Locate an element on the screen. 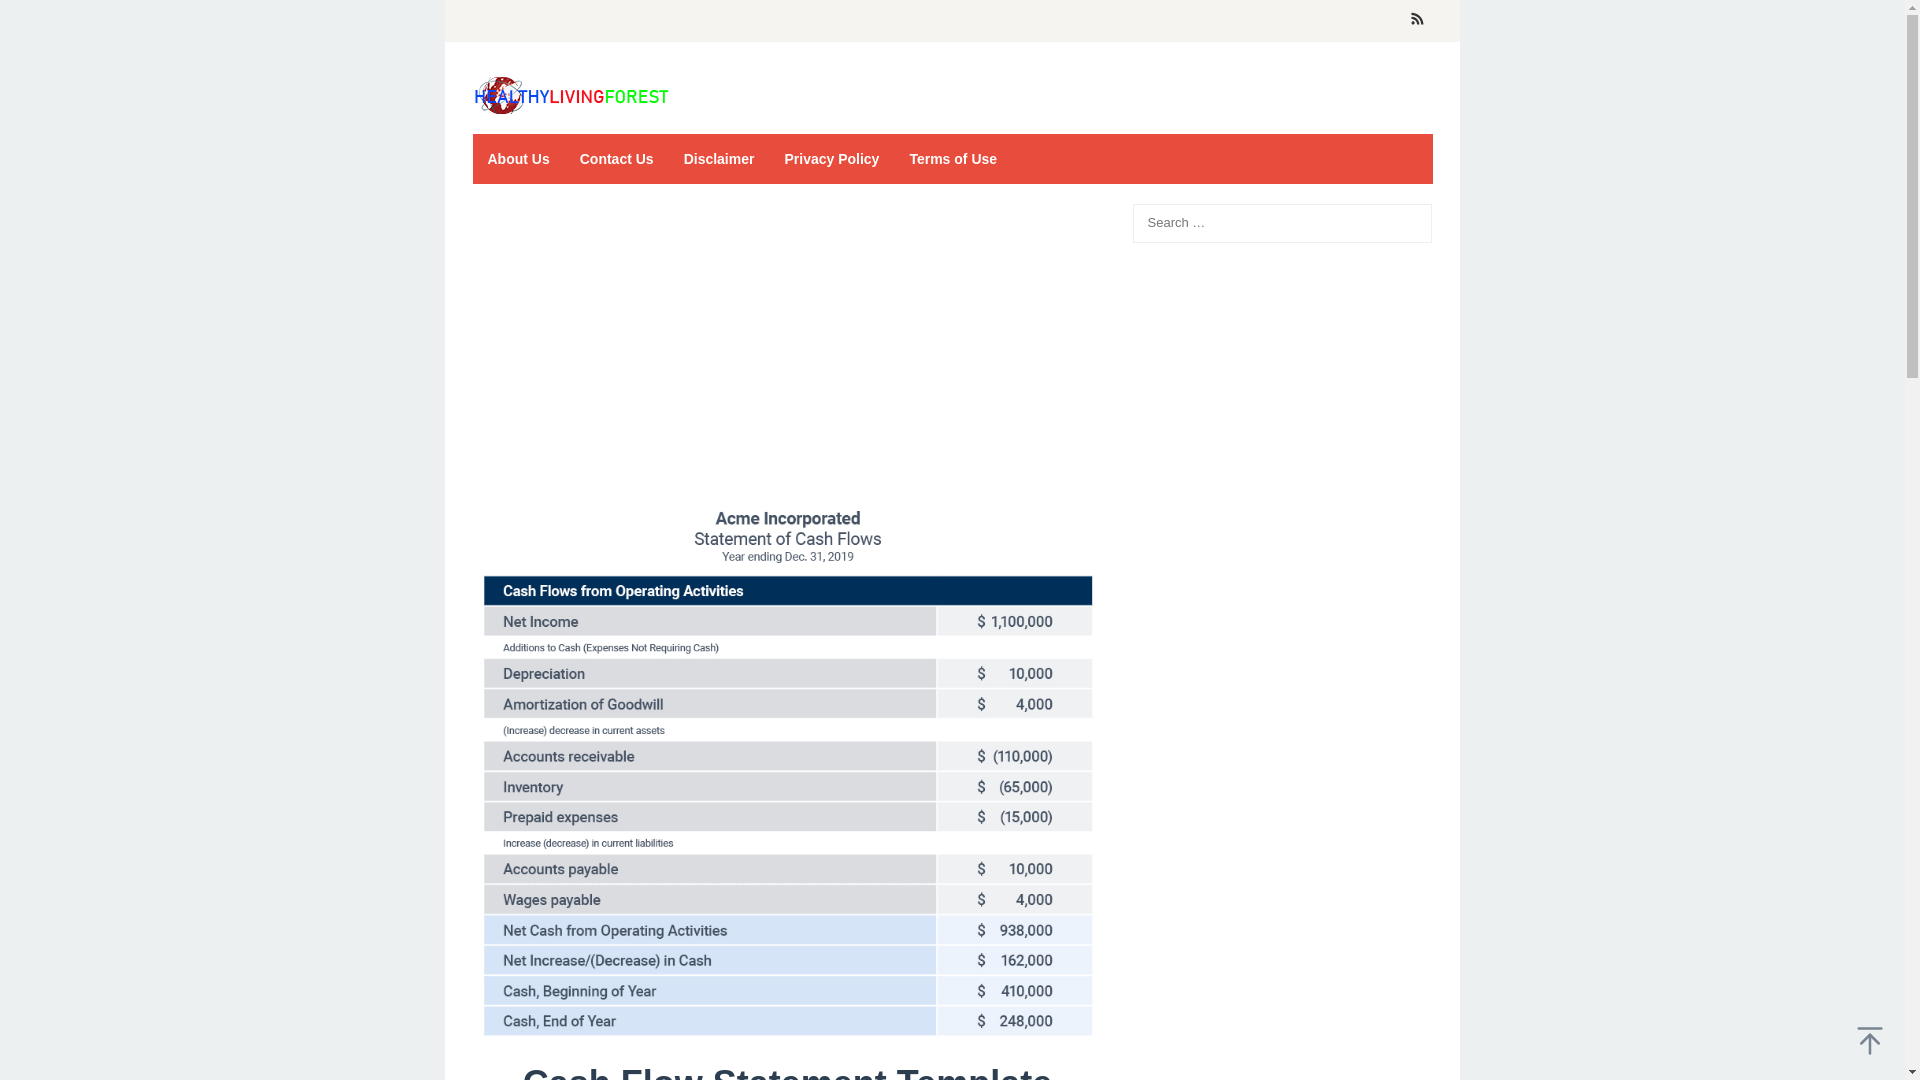 Image resolution: width=1920 pixels, height=1080 pixels. Advertisement is located at coordinates (787, 352).